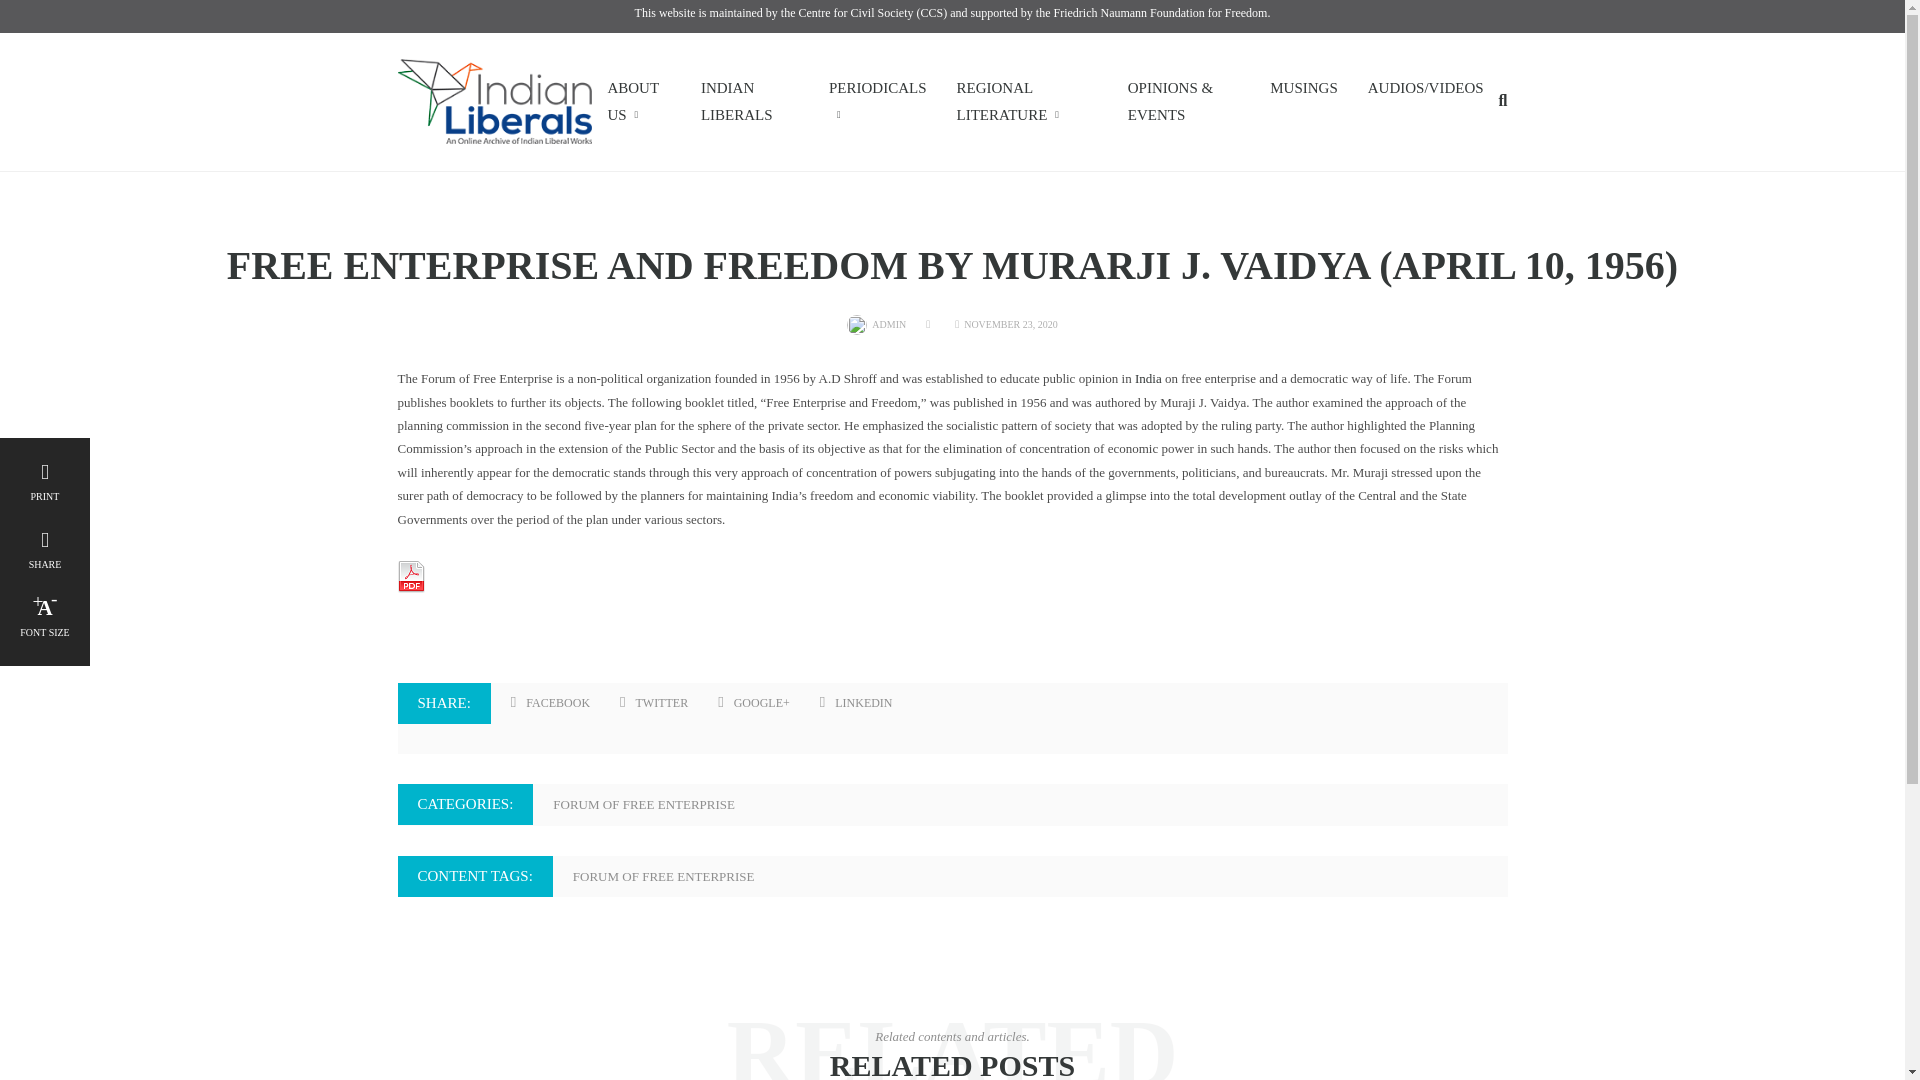 This screenshot has height=1080, width=1920. Describe the element at coordinates (1304, 88) in the screenshot. I see `MUSINGS` at that location.